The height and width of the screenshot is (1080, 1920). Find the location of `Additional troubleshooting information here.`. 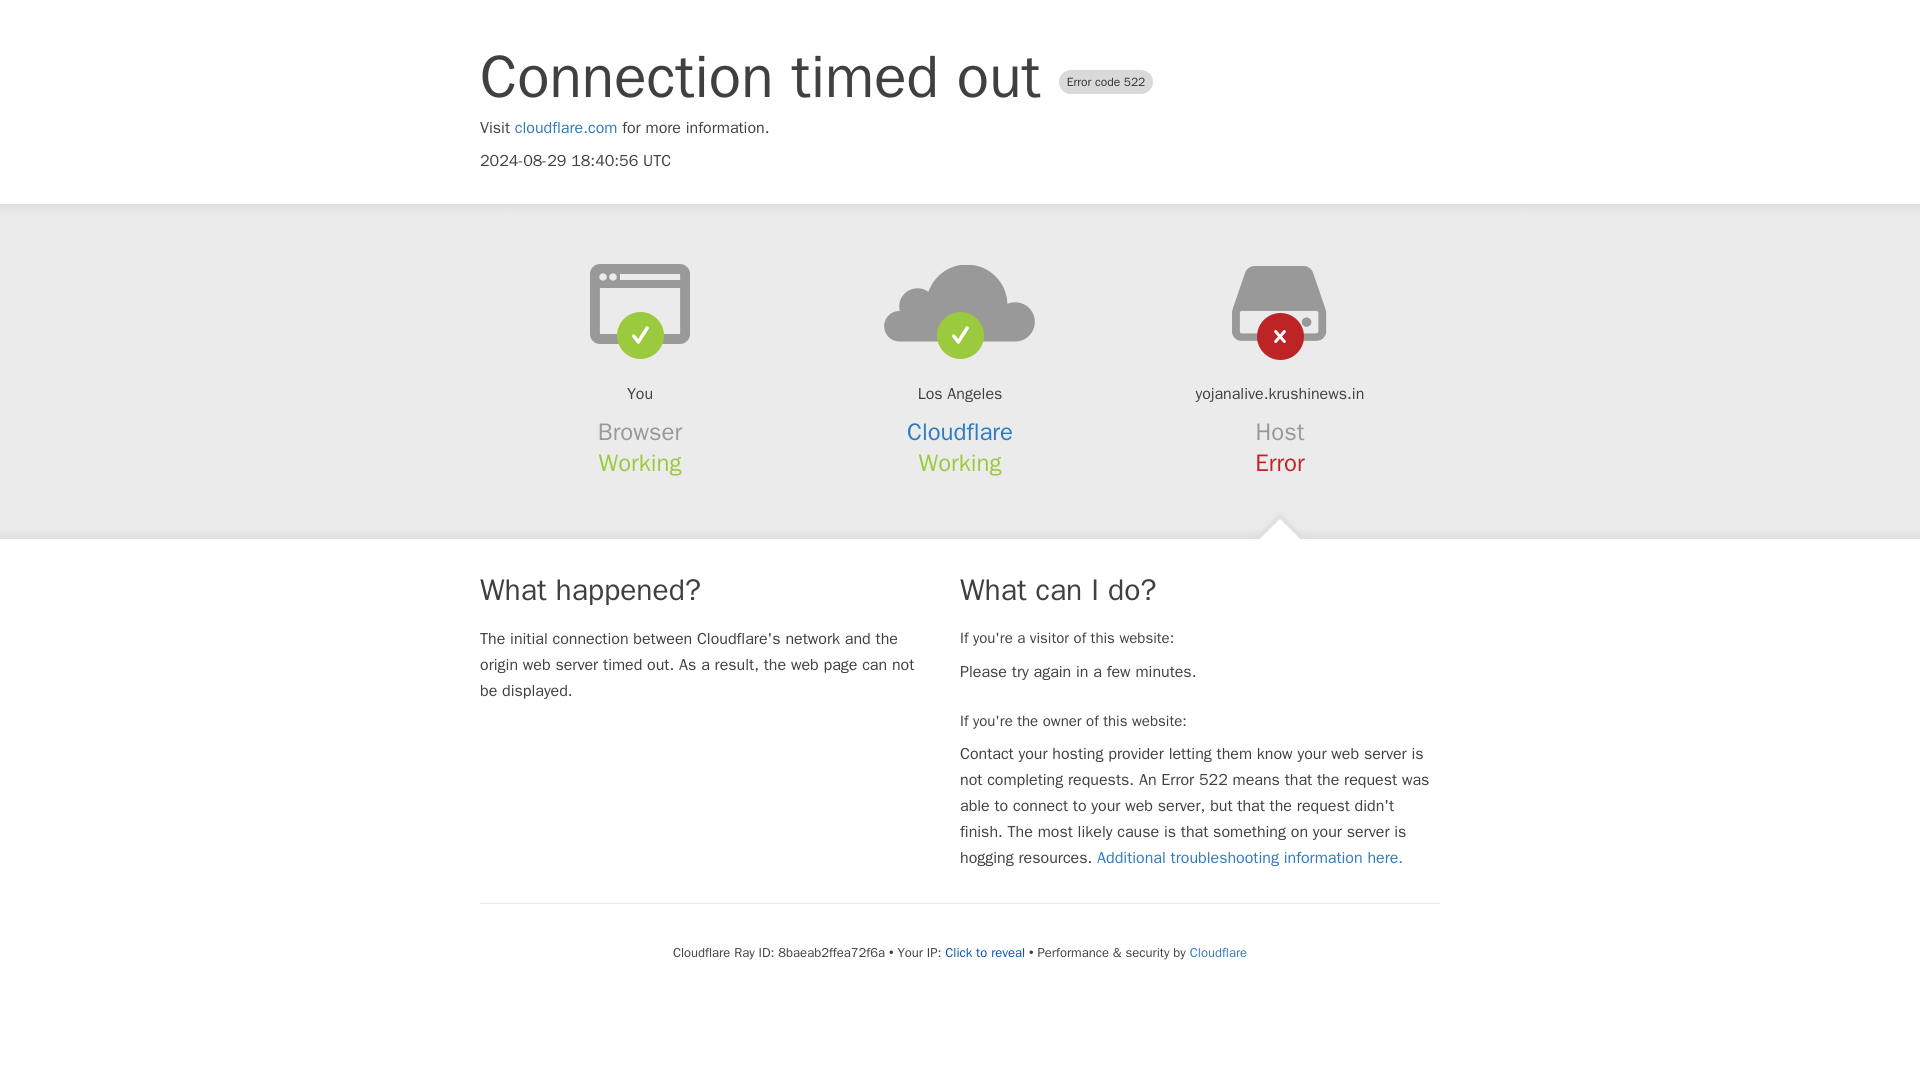

Additional troubleshooting information here. is located at coordinates (1250, 858).